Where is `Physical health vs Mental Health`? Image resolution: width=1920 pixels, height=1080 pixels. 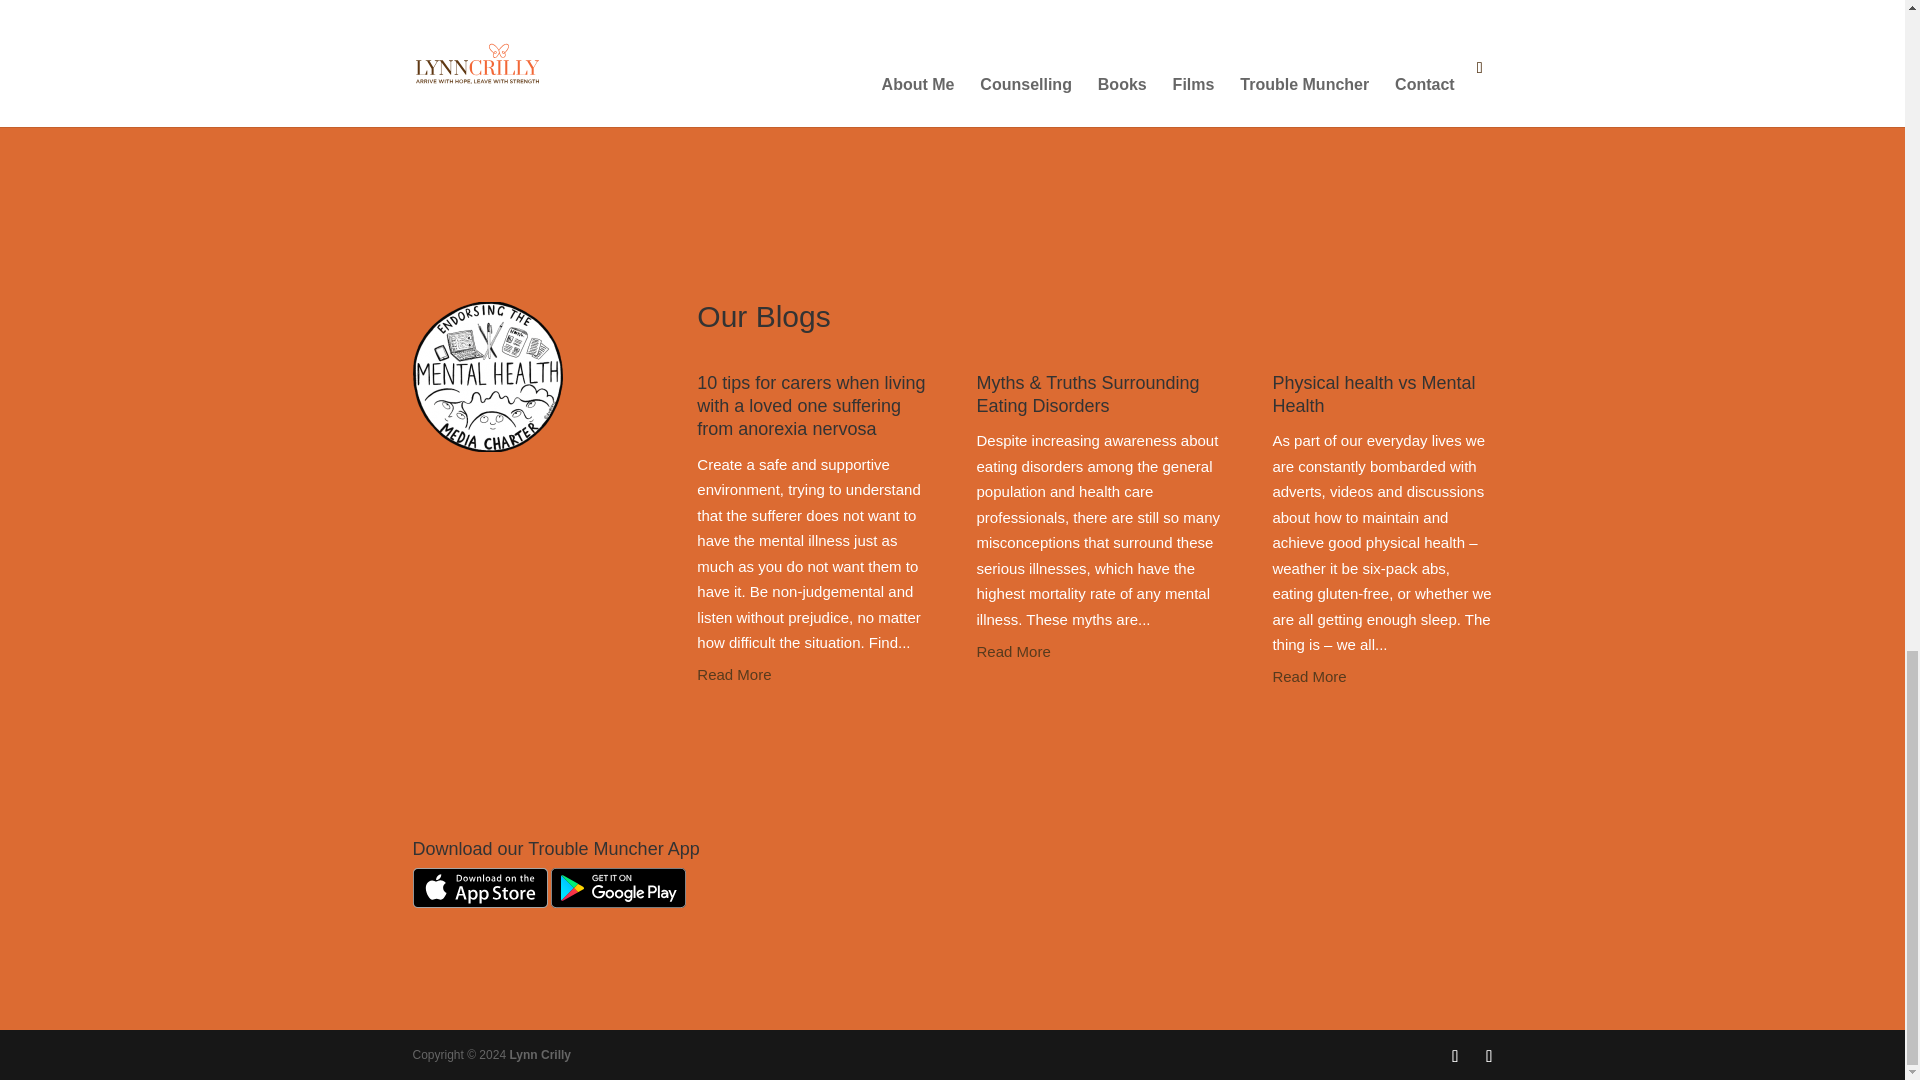 Physical health vs Mental Health is located at coordinates (1372, 394).